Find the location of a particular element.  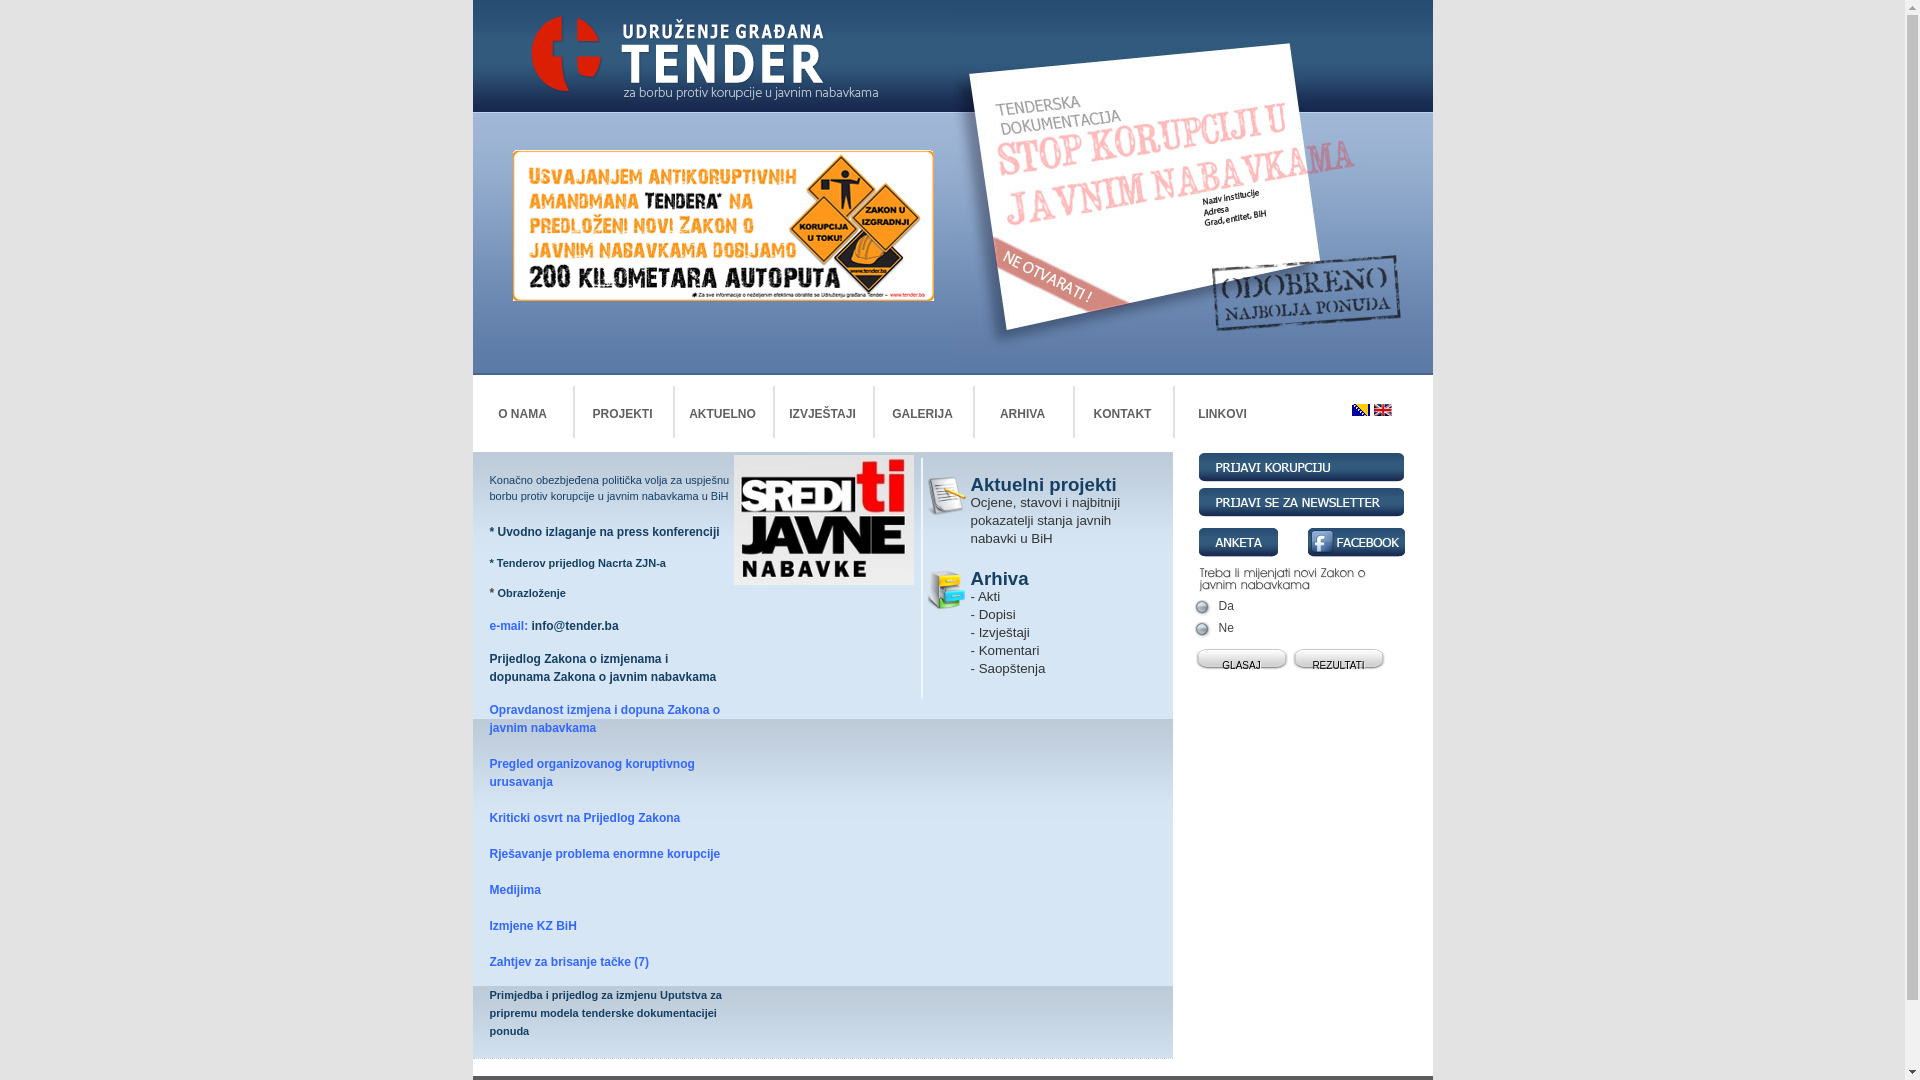

* Tenderov prijedlog Nacrta ZJN-a is located at coordinates (578, 570).